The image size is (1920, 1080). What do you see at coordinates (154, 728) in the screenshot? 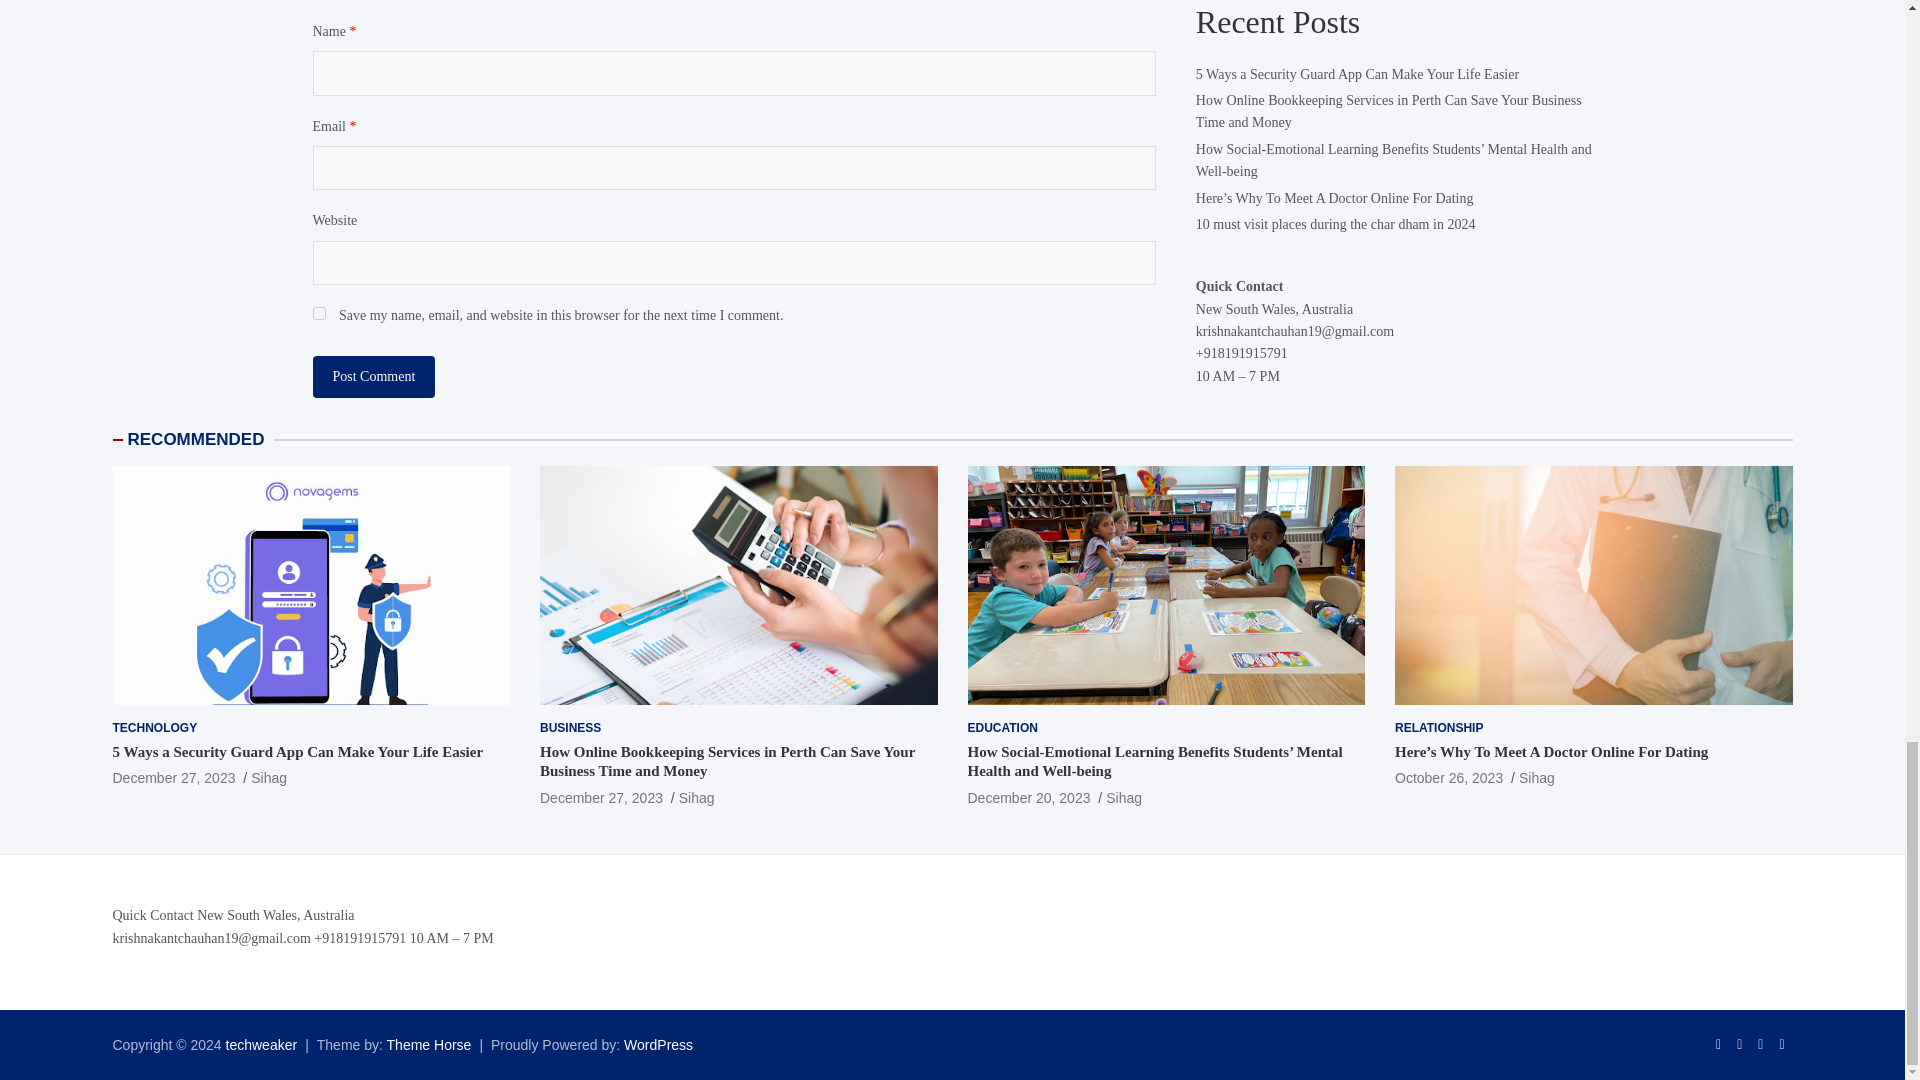
I see `TECHNOLOGY` at bounding box center [154, 728].